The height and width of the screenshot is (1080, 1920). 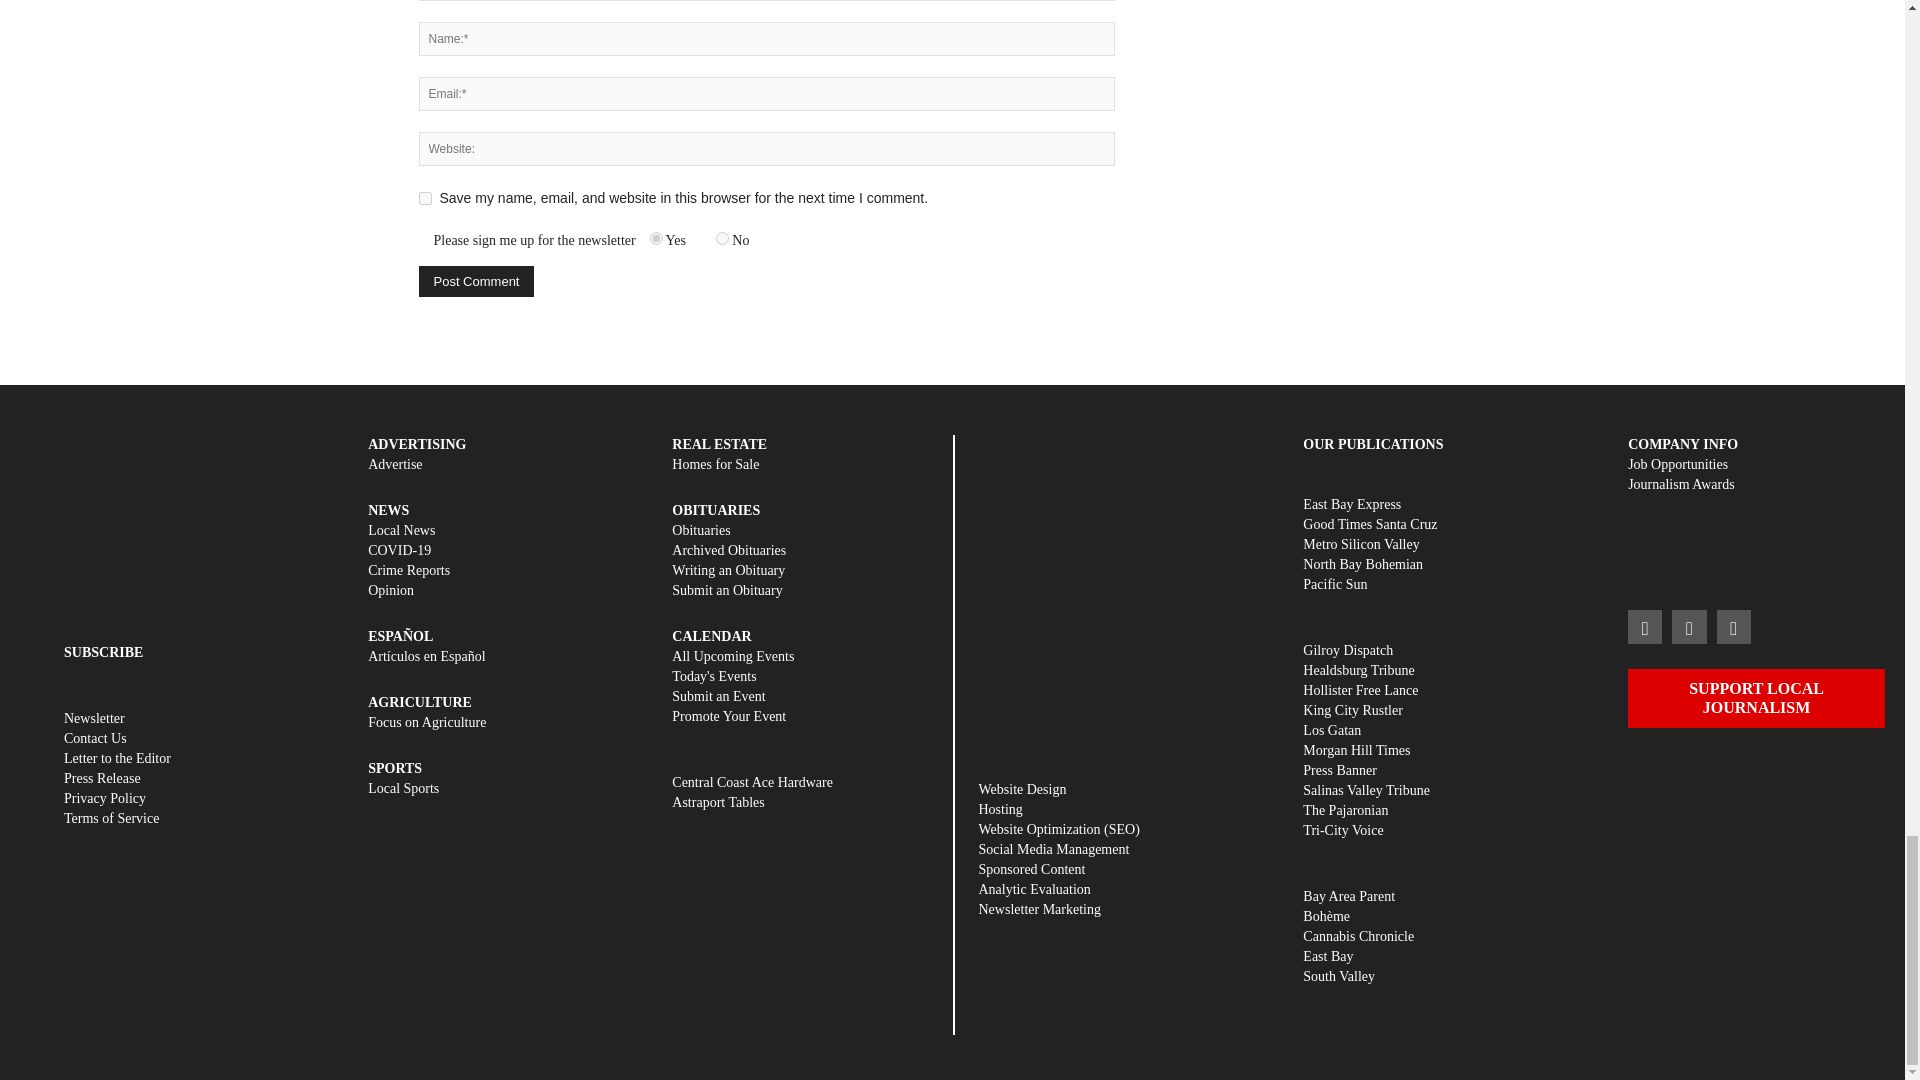 What do you see at coordinates (476, 281) in the screenshot?
I see `Post Comment` at bounding box center [476, 281].